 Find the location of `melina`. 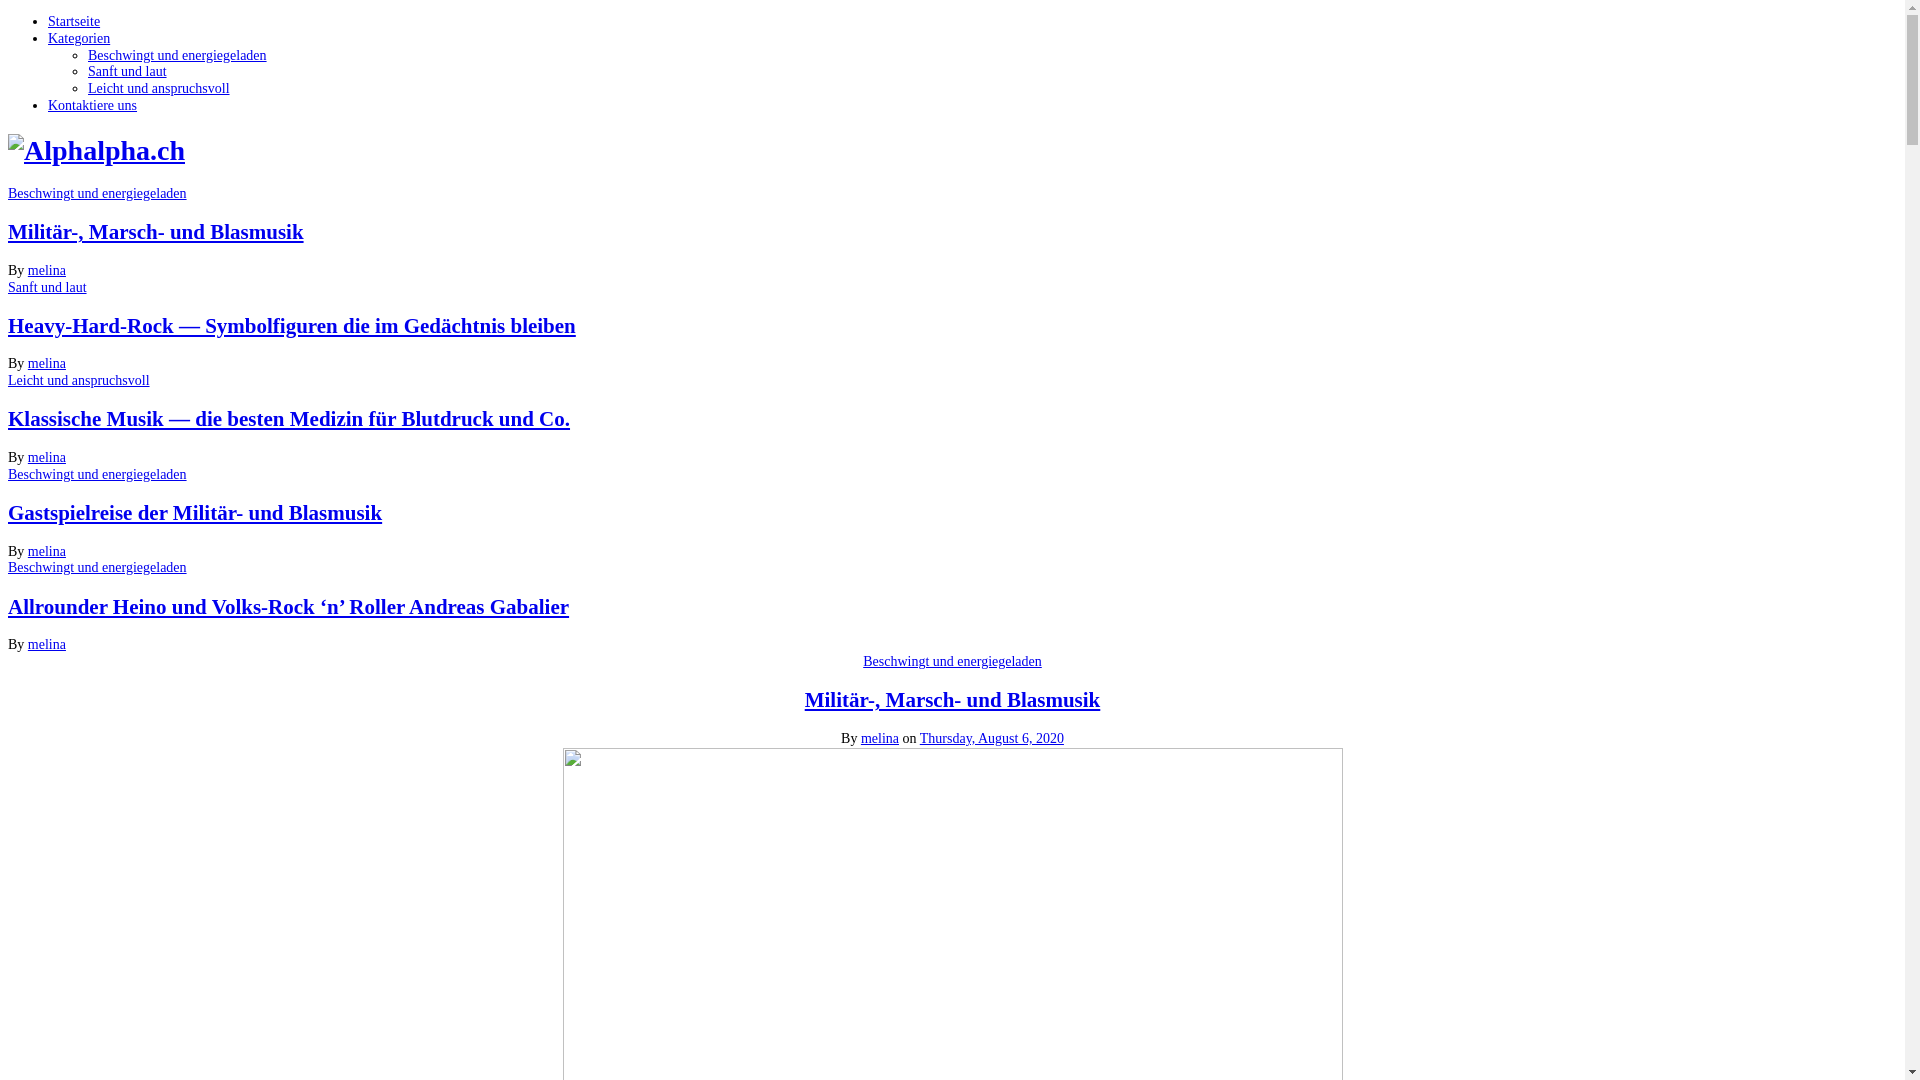

melina is located at coordinates (47, 270).